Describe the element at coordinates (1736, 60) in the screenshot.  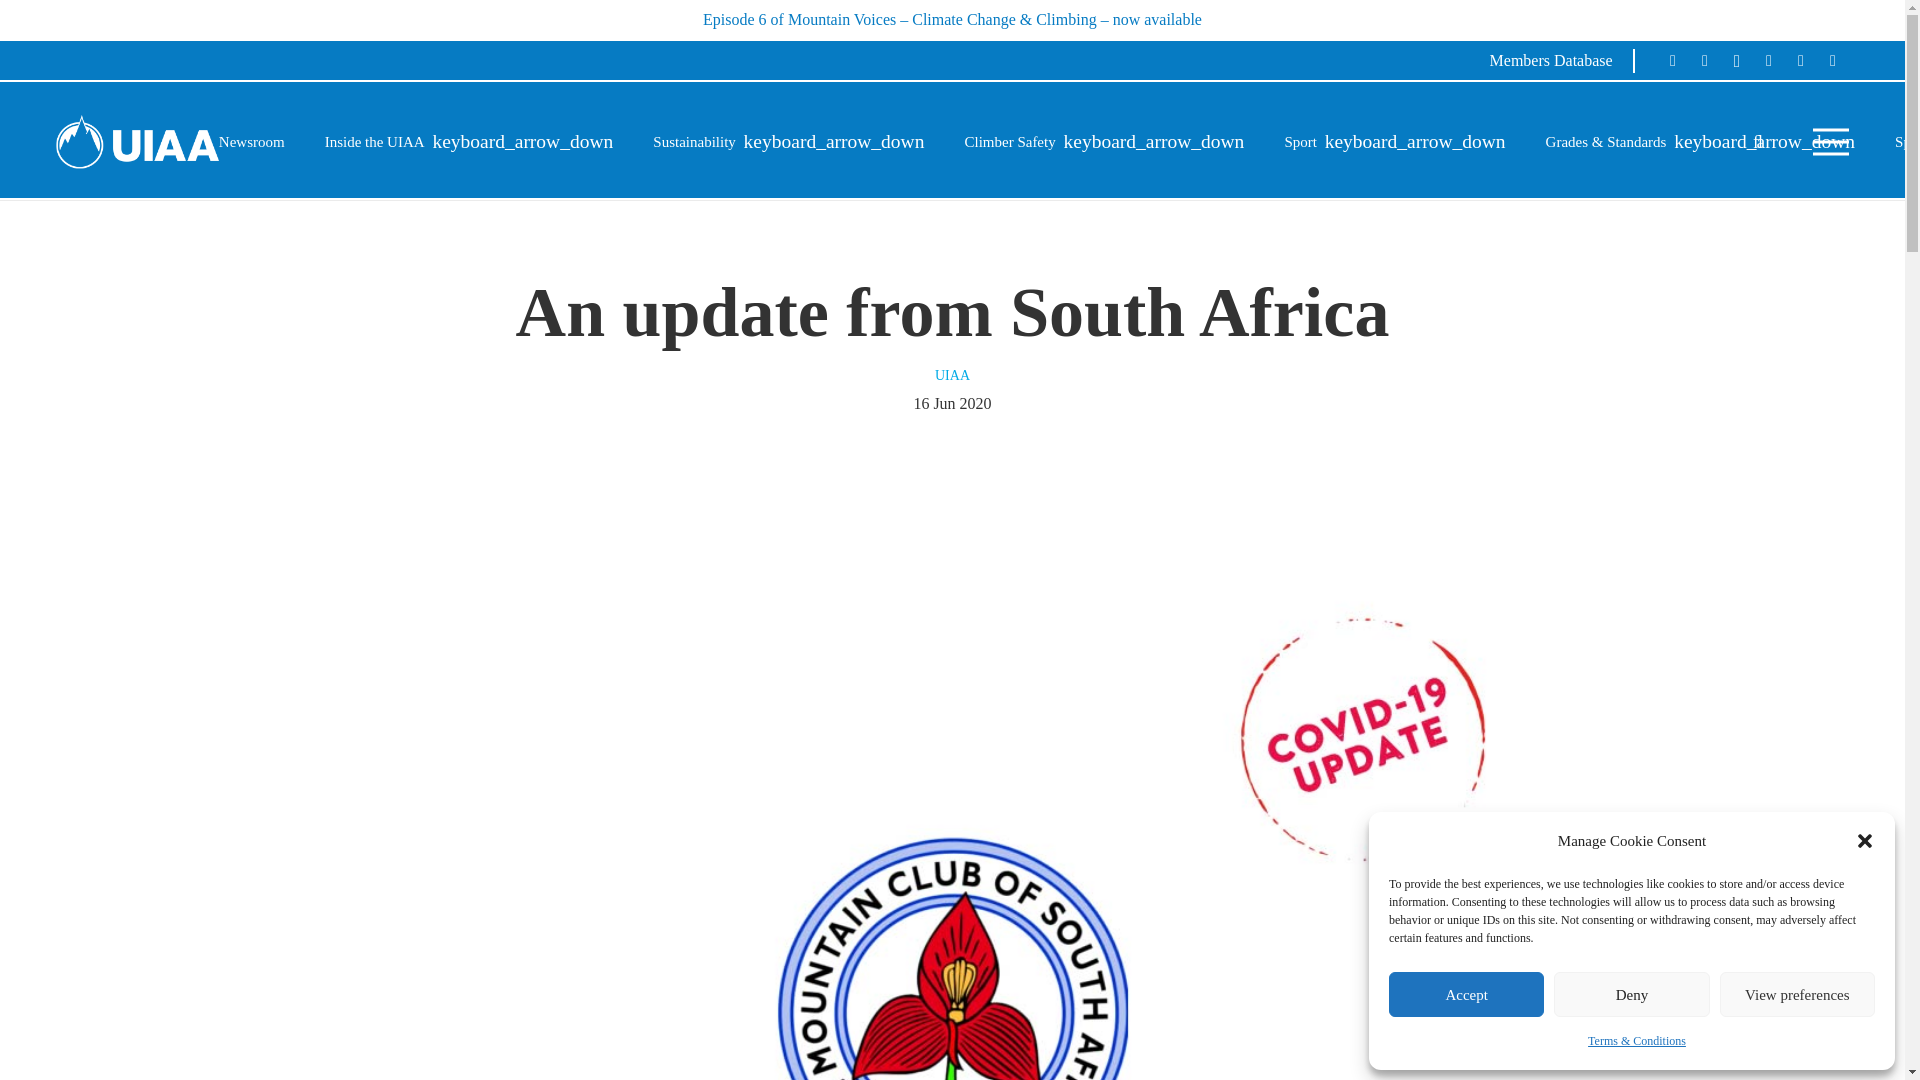
I see `Instagram` at that location.